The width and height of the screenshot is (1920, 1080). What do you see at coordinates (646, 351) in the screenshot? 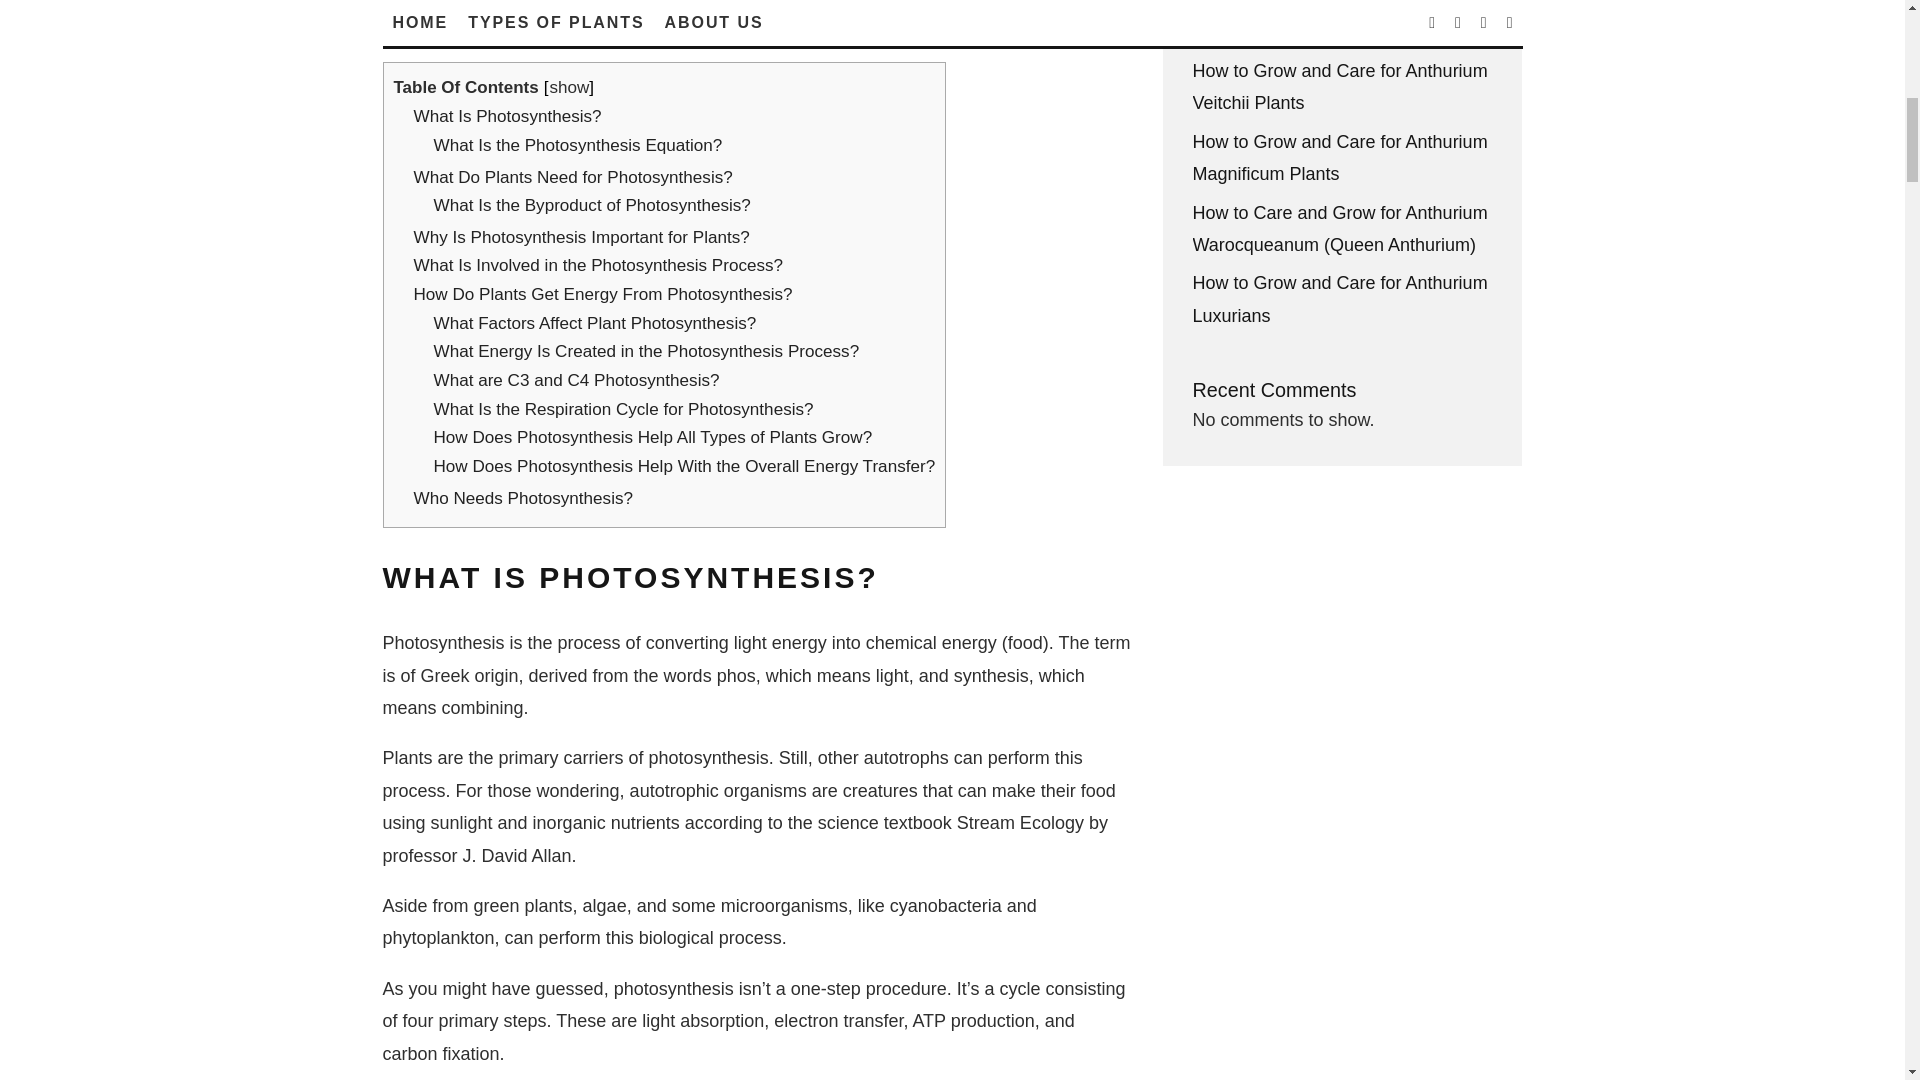
I see `What Energy Is Created in the Photosynthesis Process?` at bounding box center [646, 351].